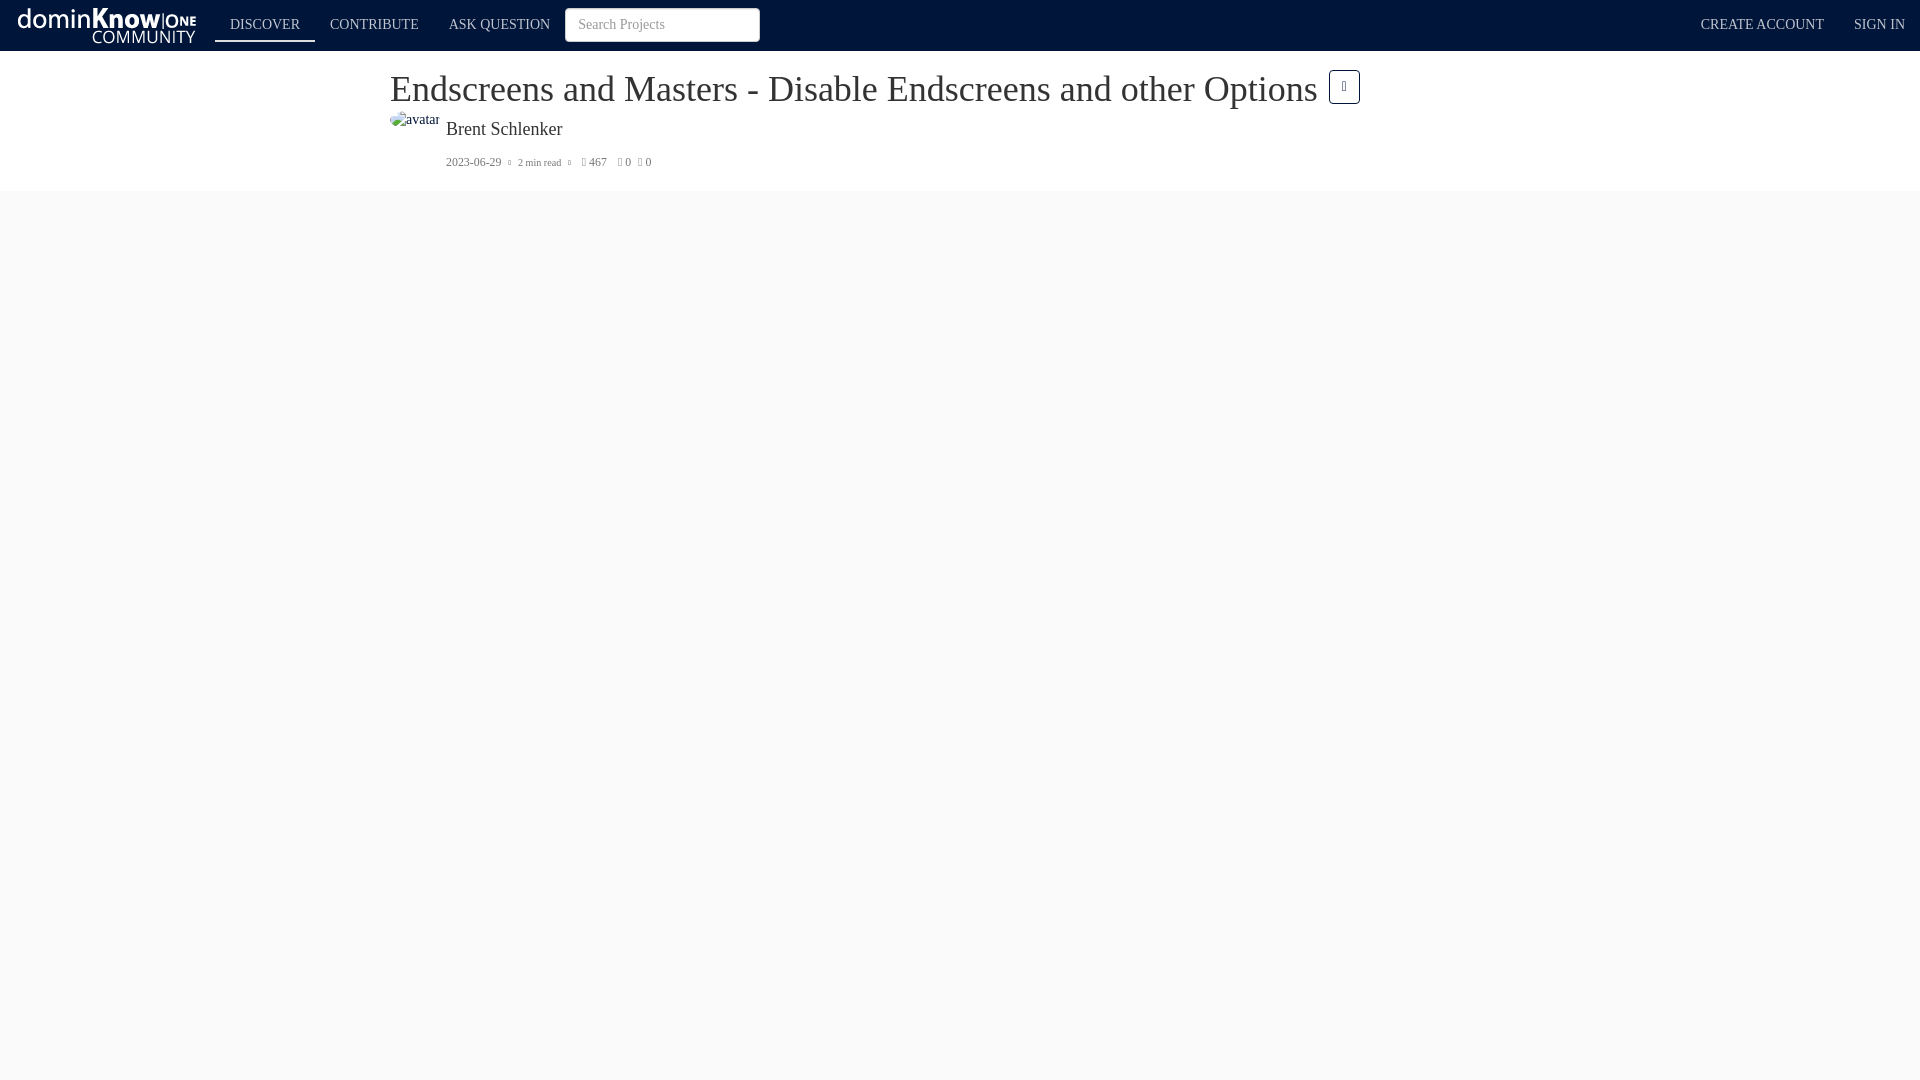 The image size is (1920, 1080). What do you see at coordinates (264, 20) in the screenshot?
I see `DISCOVER` at bounding box center [264, 20].